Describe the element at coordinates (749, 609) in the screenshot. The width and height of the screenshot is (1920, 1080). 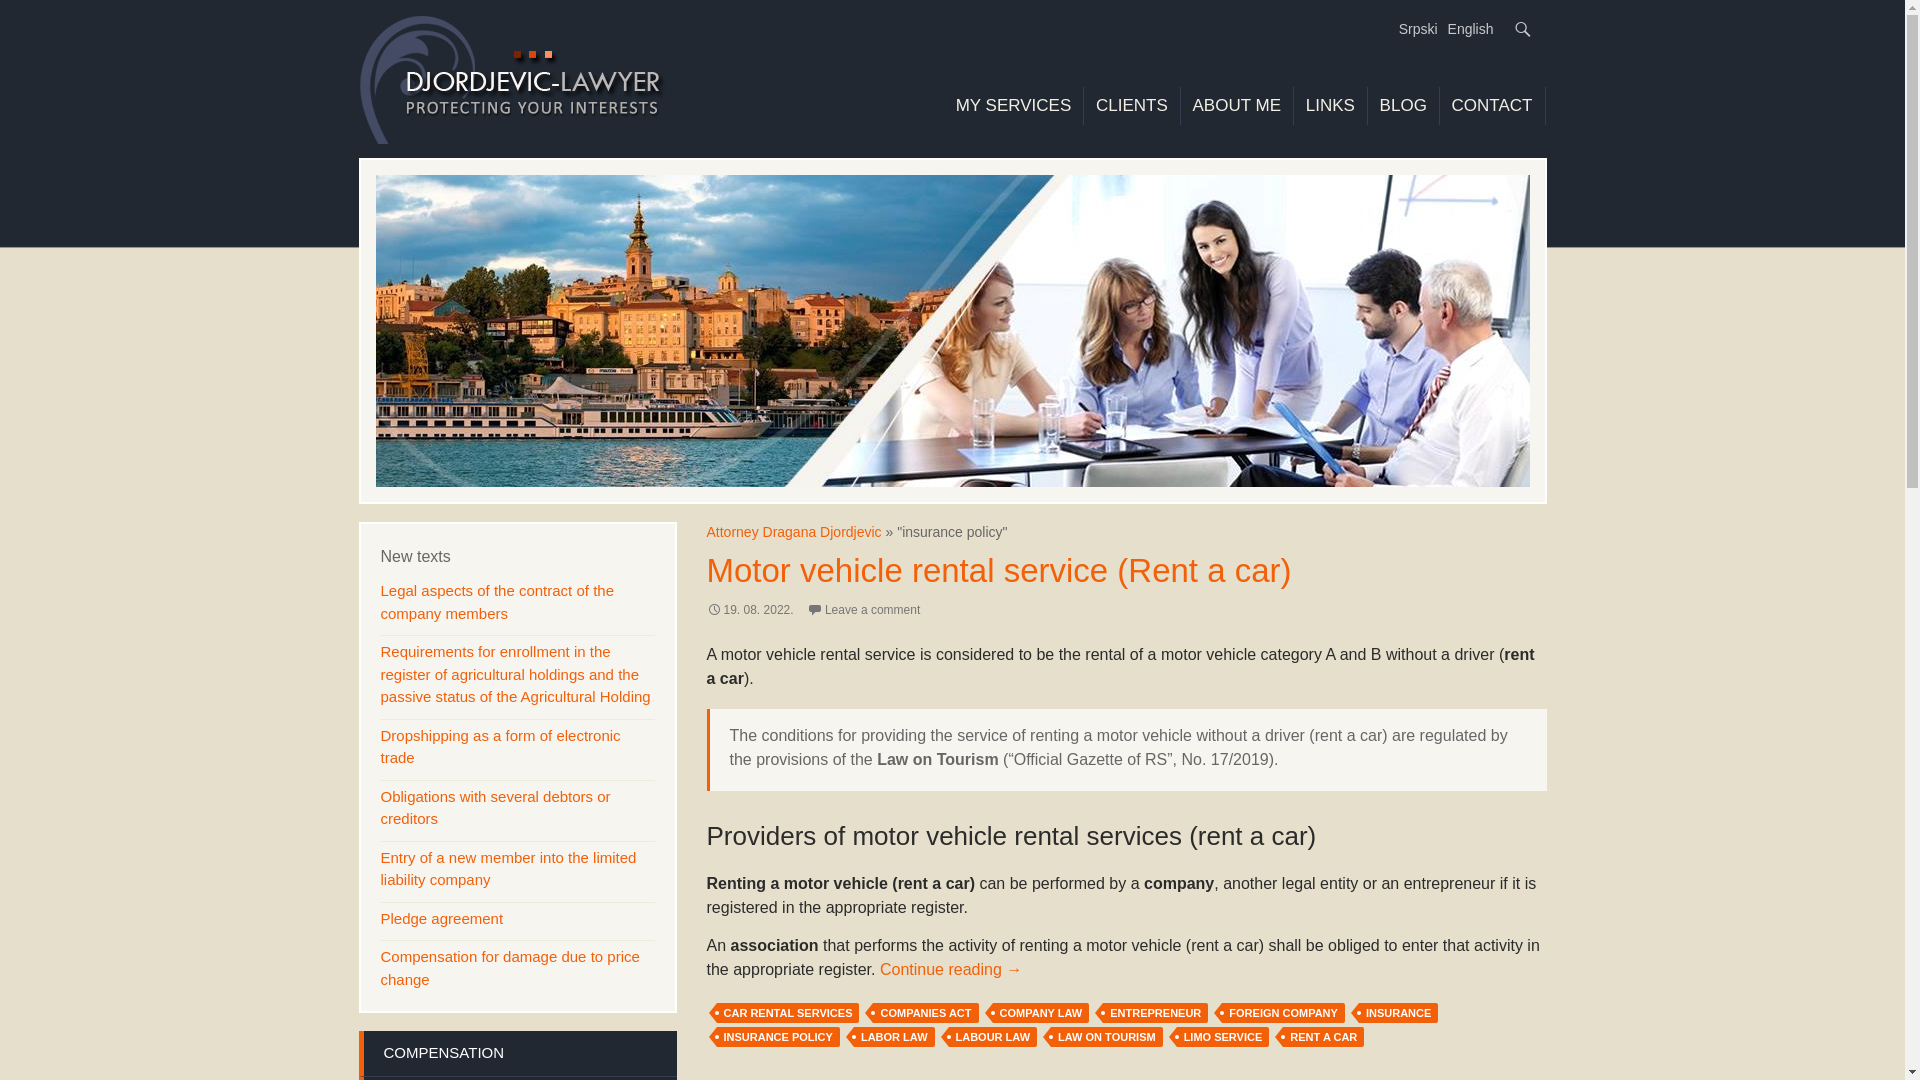
I see `19. 08. 2022.` at that location.